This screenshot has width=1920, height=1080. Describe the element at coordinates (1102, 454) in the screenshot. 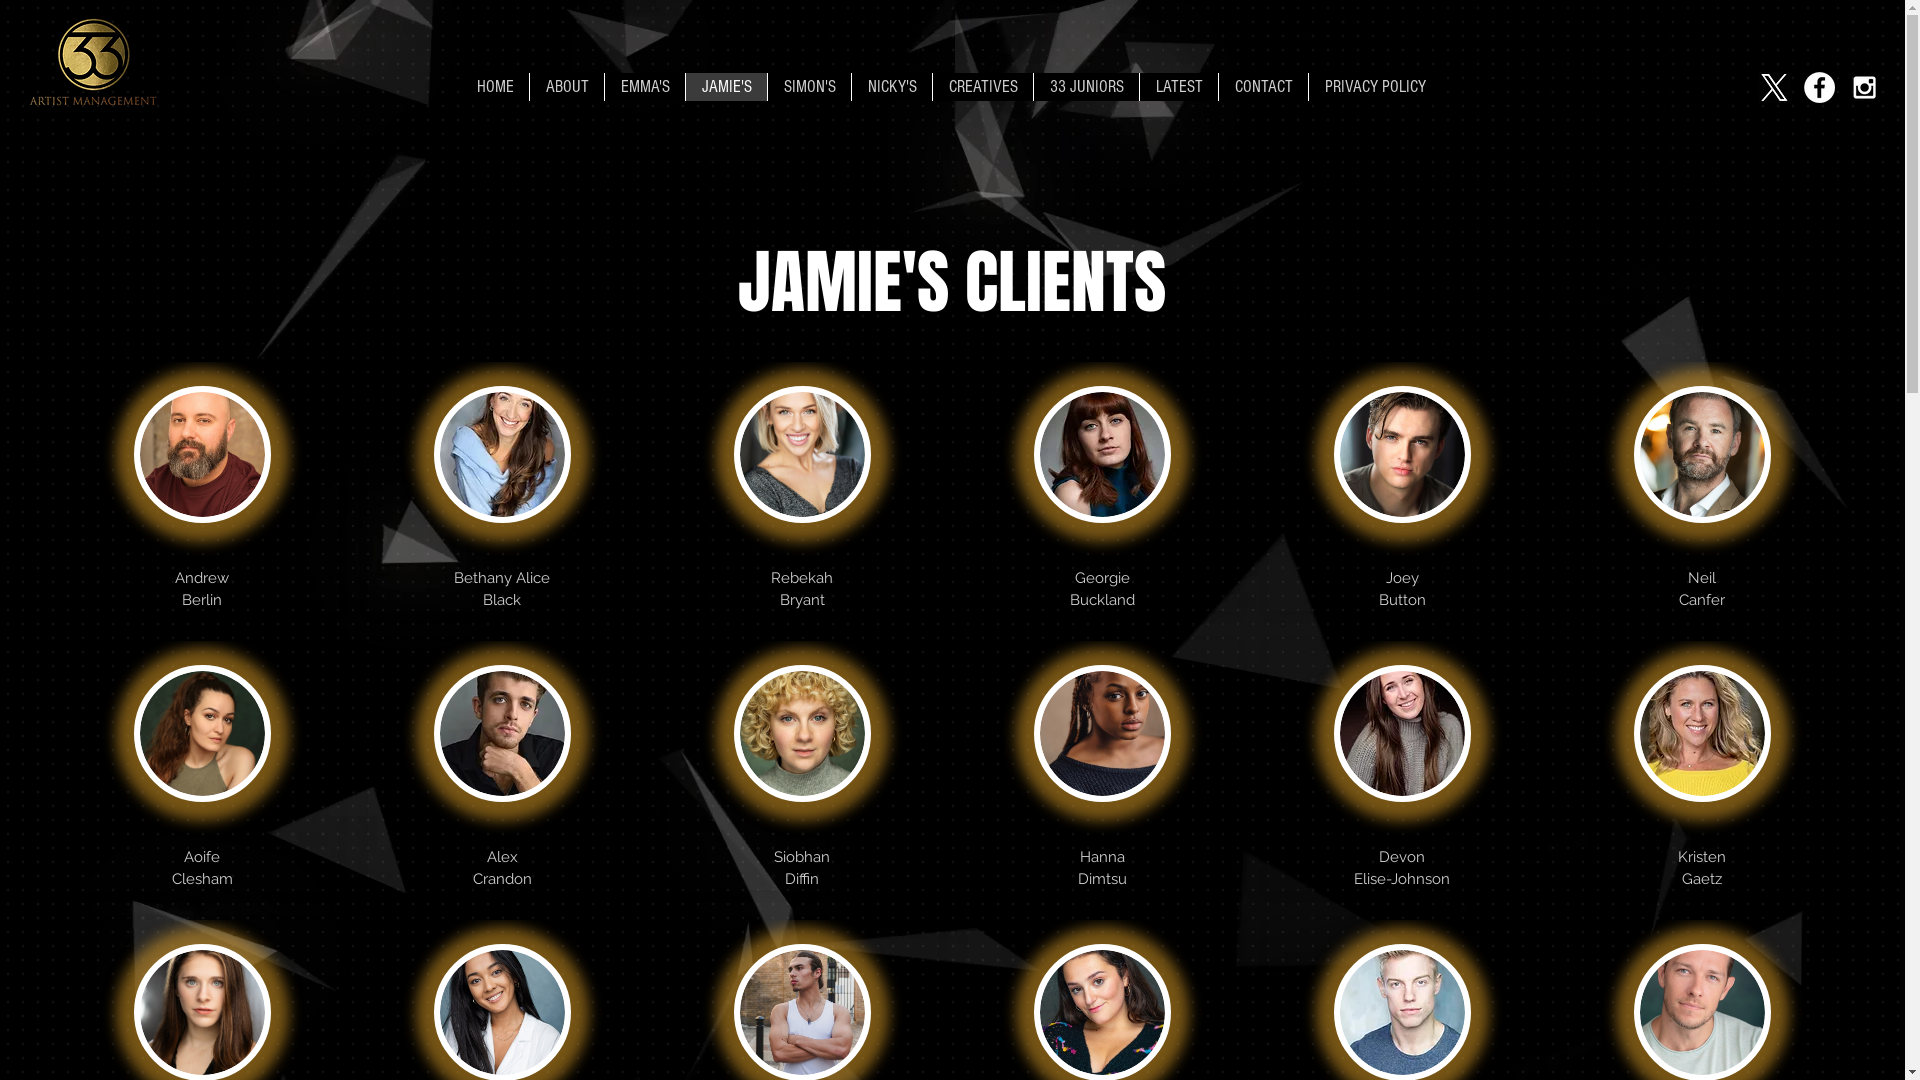

I see `fb07691e-abb6-4942-b779-fbbb13eb4810.jpeg` at that location.